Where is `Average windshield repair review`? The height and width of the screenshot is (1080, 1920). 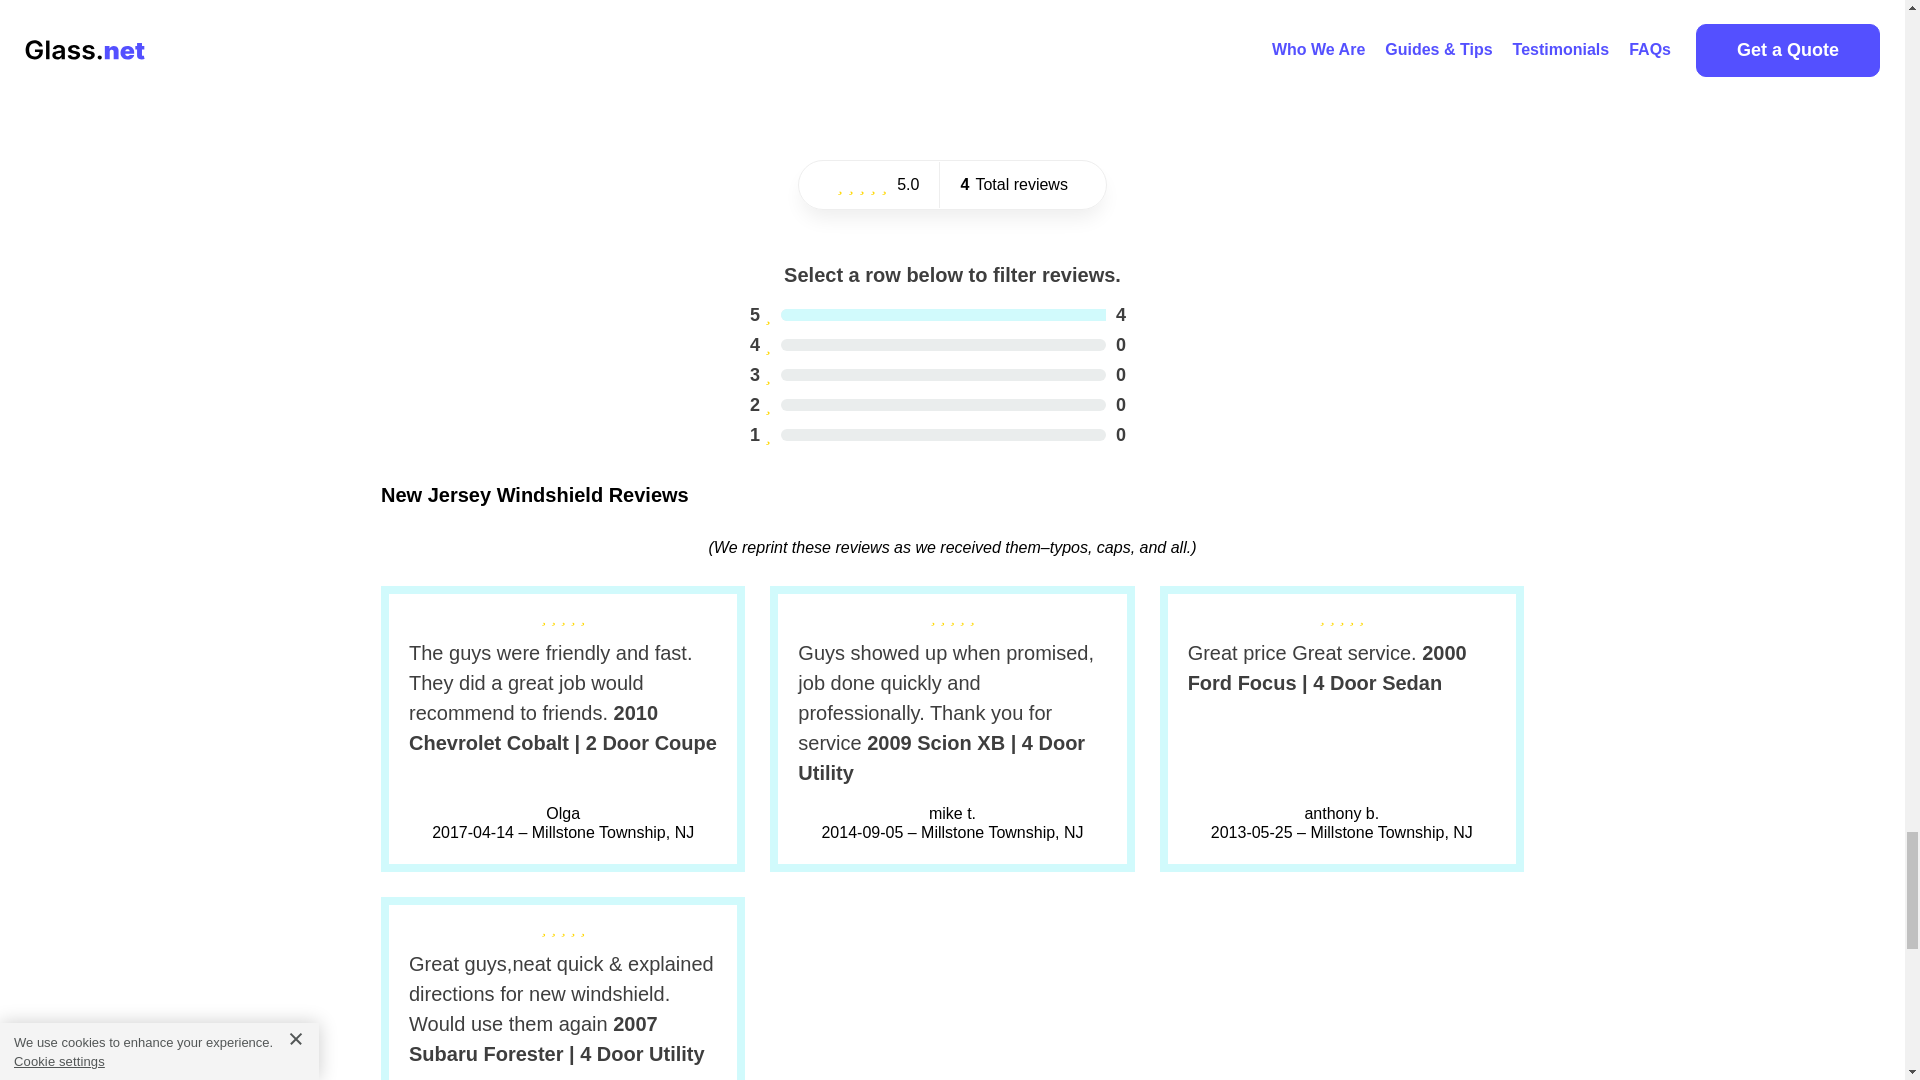 Average windshield repair review is located at coordinates (938, 404).